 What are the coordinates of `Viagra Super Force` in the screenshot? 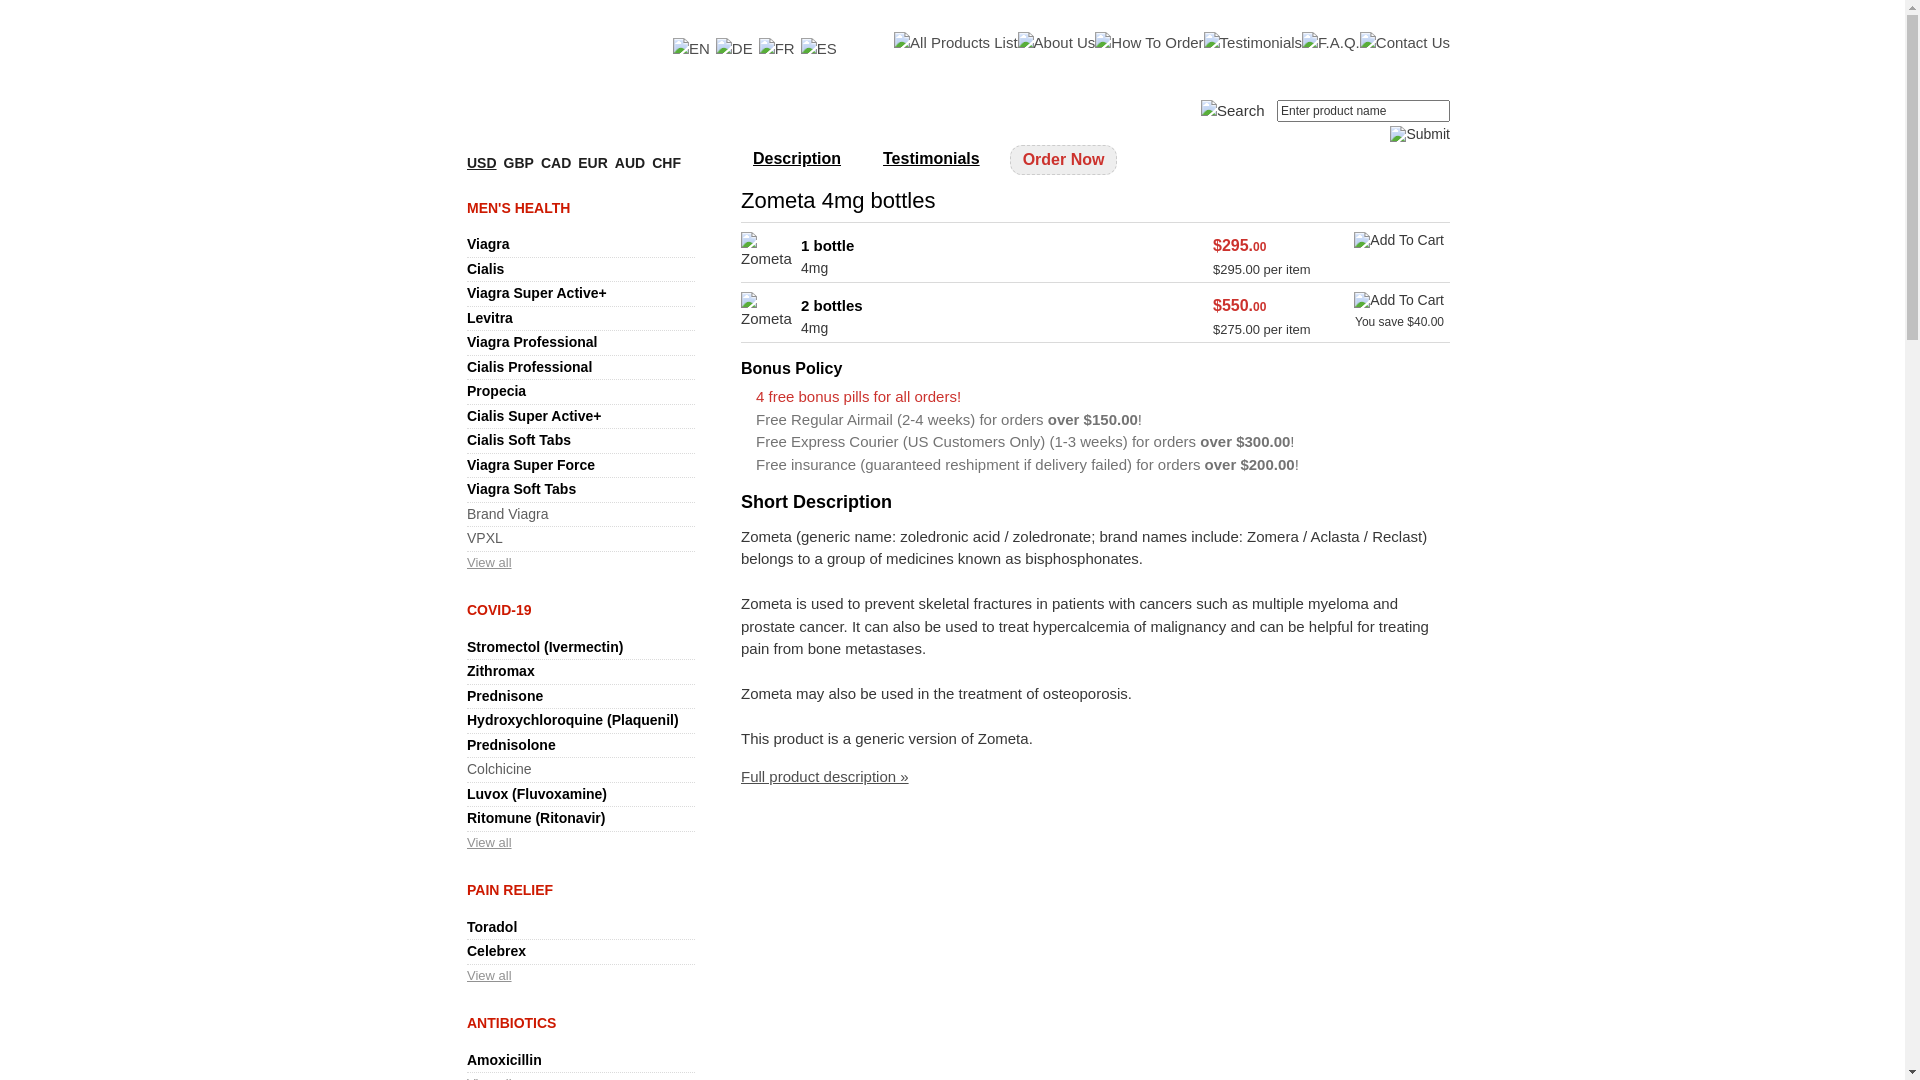 It's located at (531, 465).